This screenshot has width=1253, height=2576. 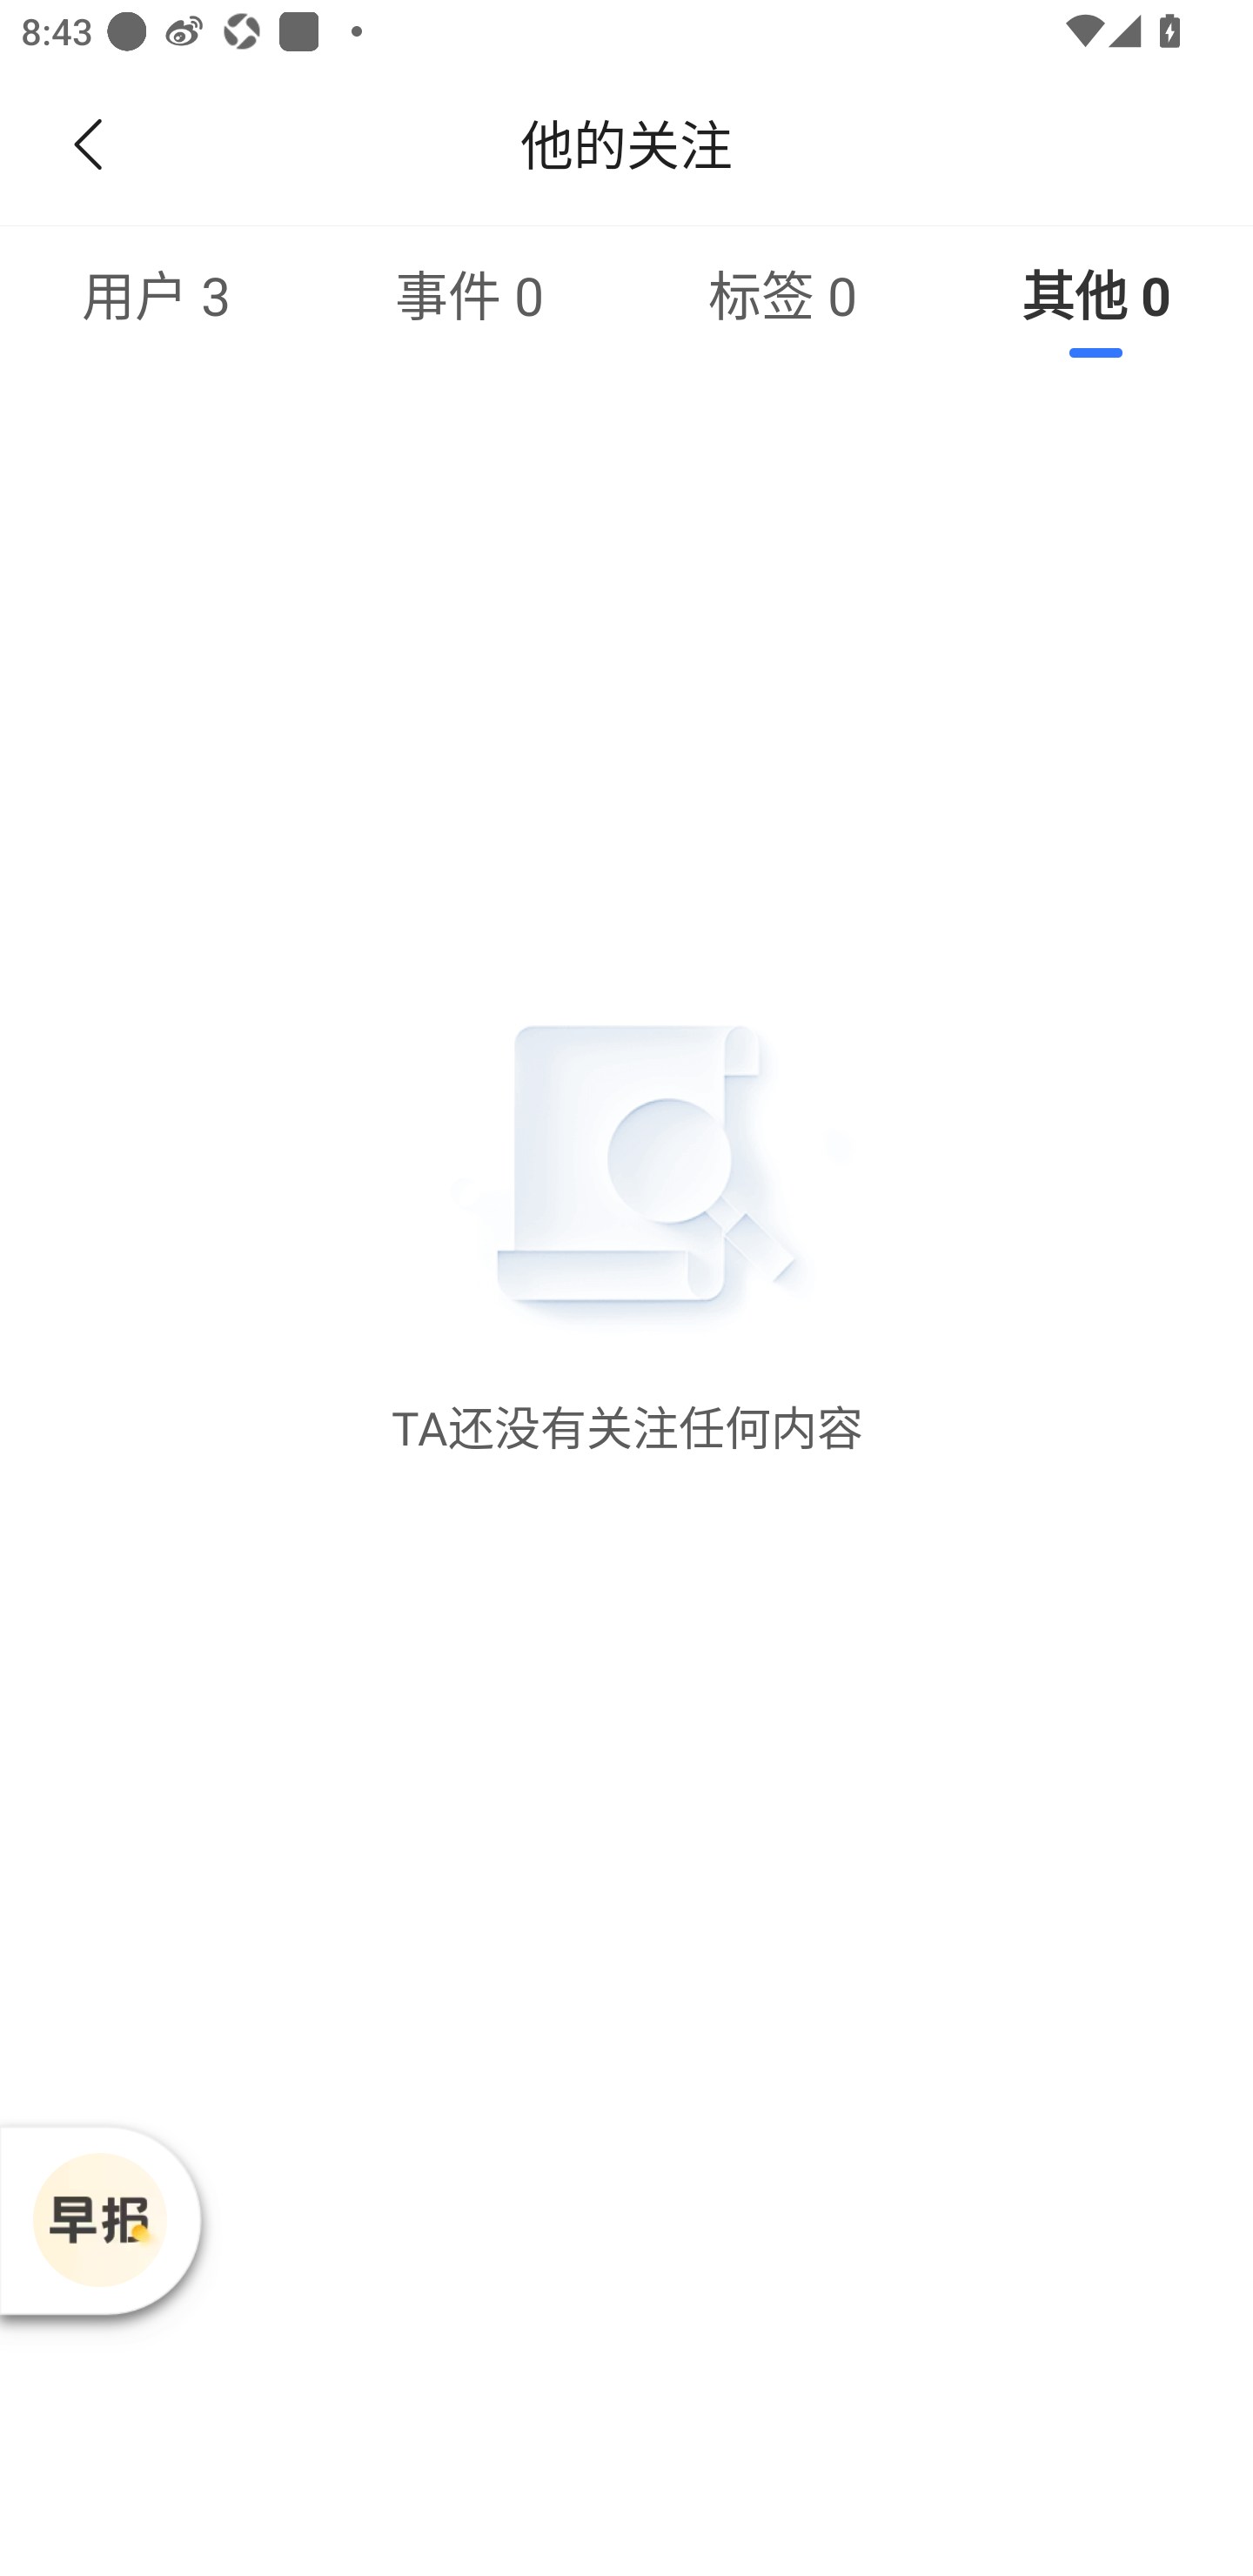 I want to click on 已选中其他&nbsp;0, so click(x=1096, y=294).